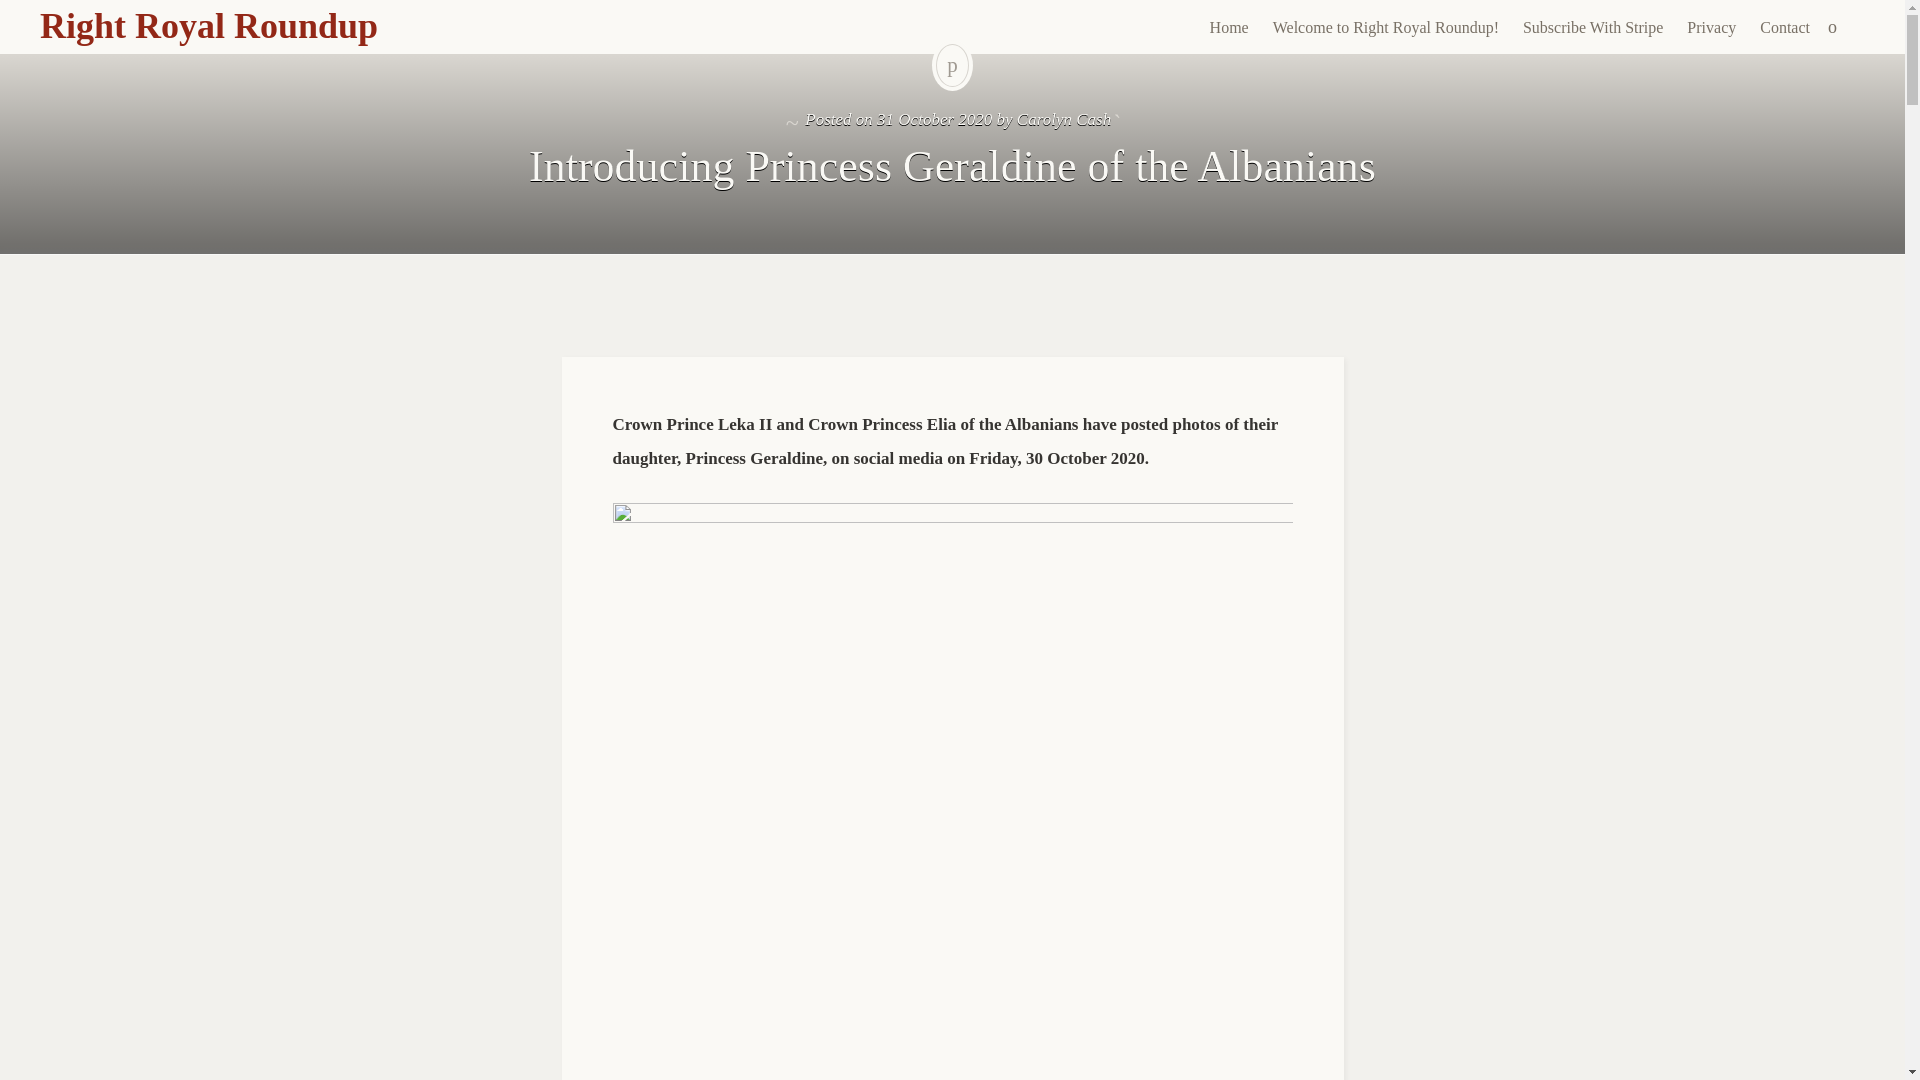 Image resolution: width=1920 pixels, height=1080 pixels. Describe the element at coordinates (1386, 28) in the screenshot. I see `Welcome to Right Royal Roundup!` at that location.